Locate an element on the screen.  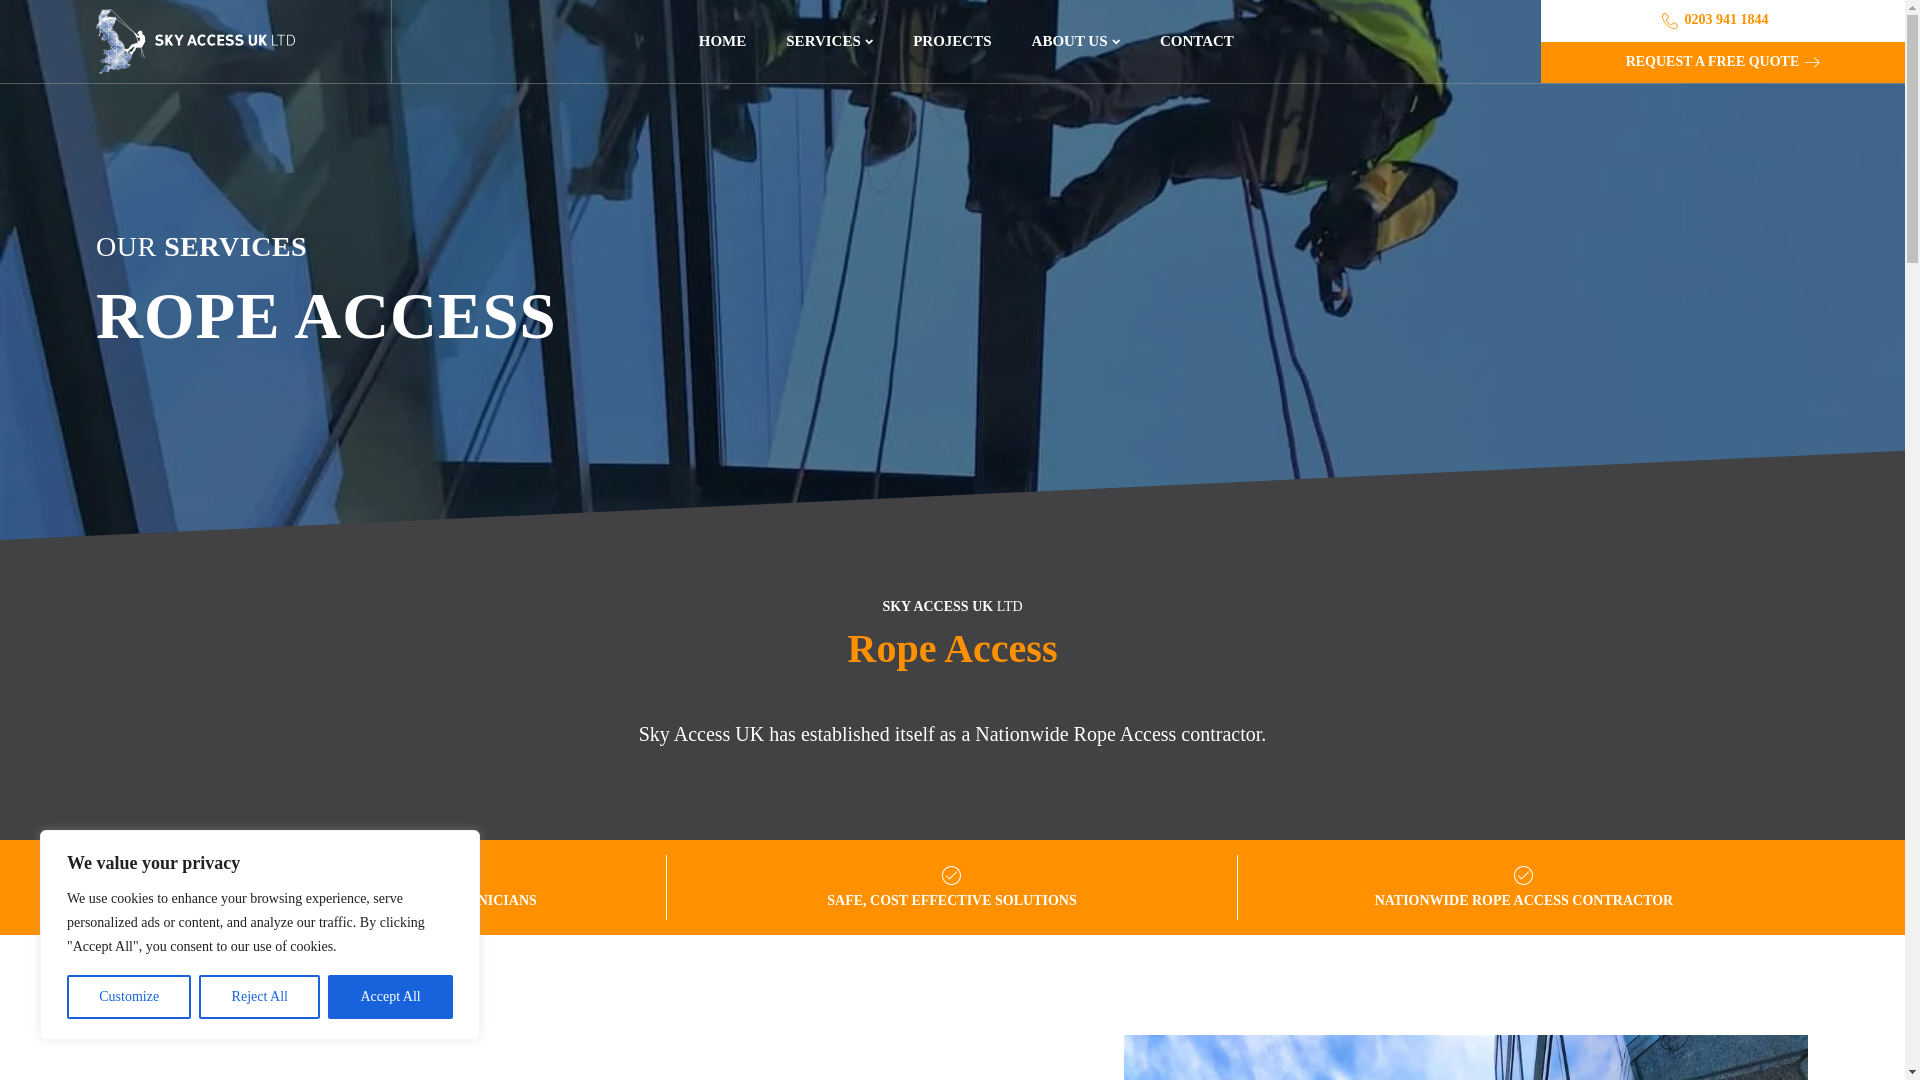
Reject All is located at coordinates (260, 997).